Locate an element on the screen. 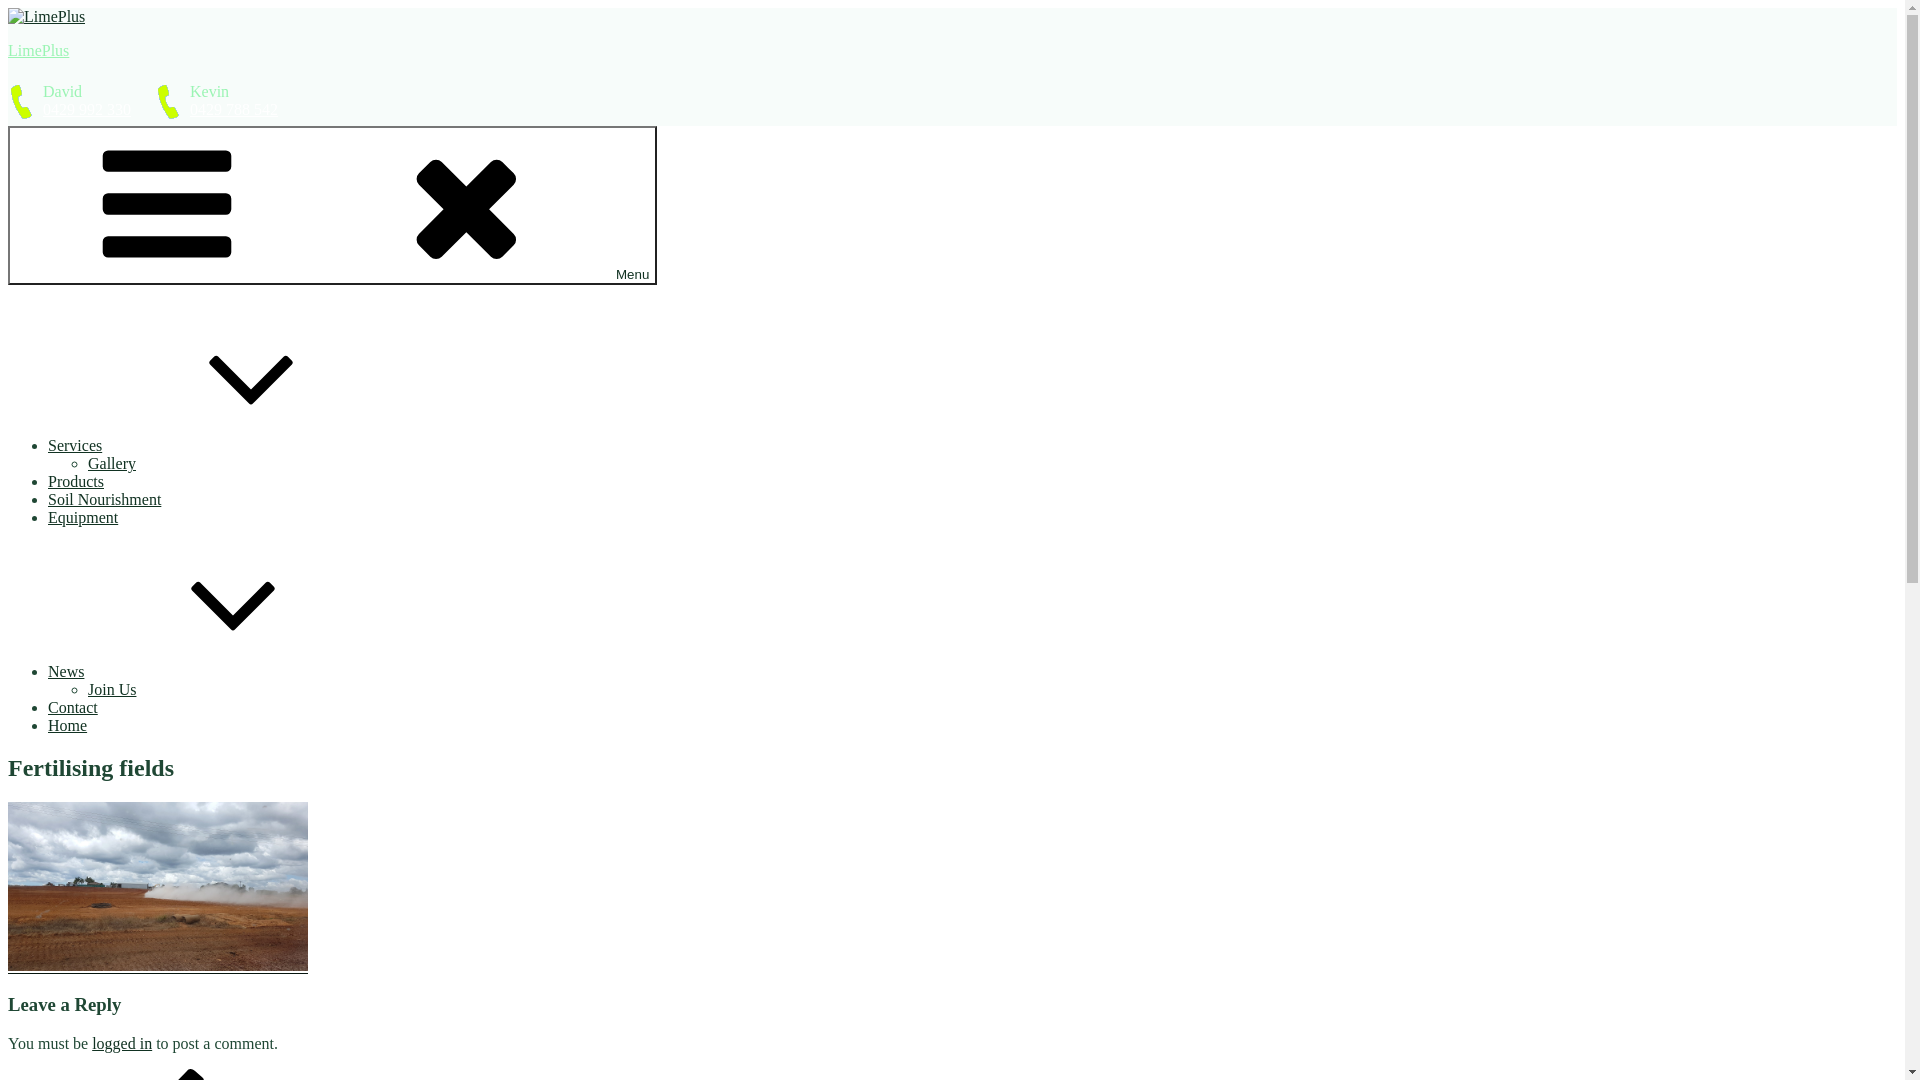  Home is located at coordinates (68, 726).